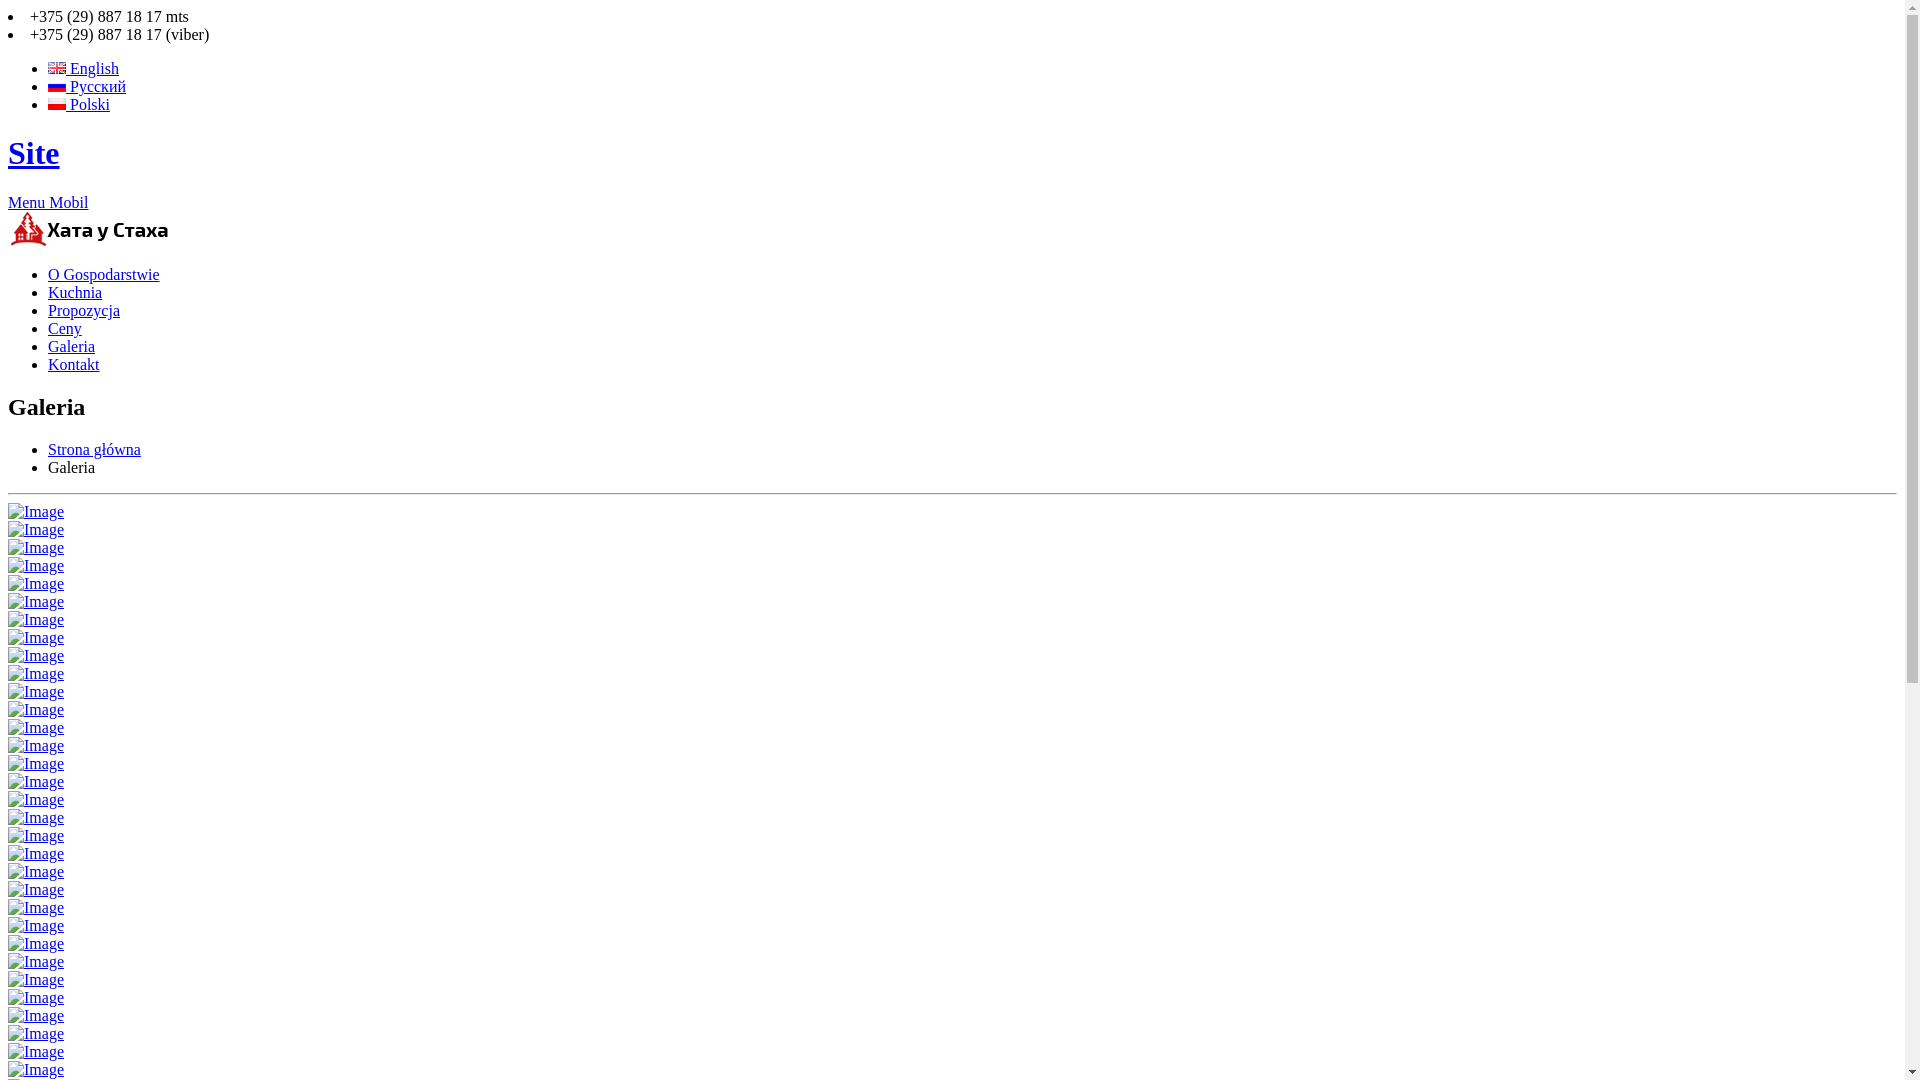  I want to click on Galeria, so click(72, 346).